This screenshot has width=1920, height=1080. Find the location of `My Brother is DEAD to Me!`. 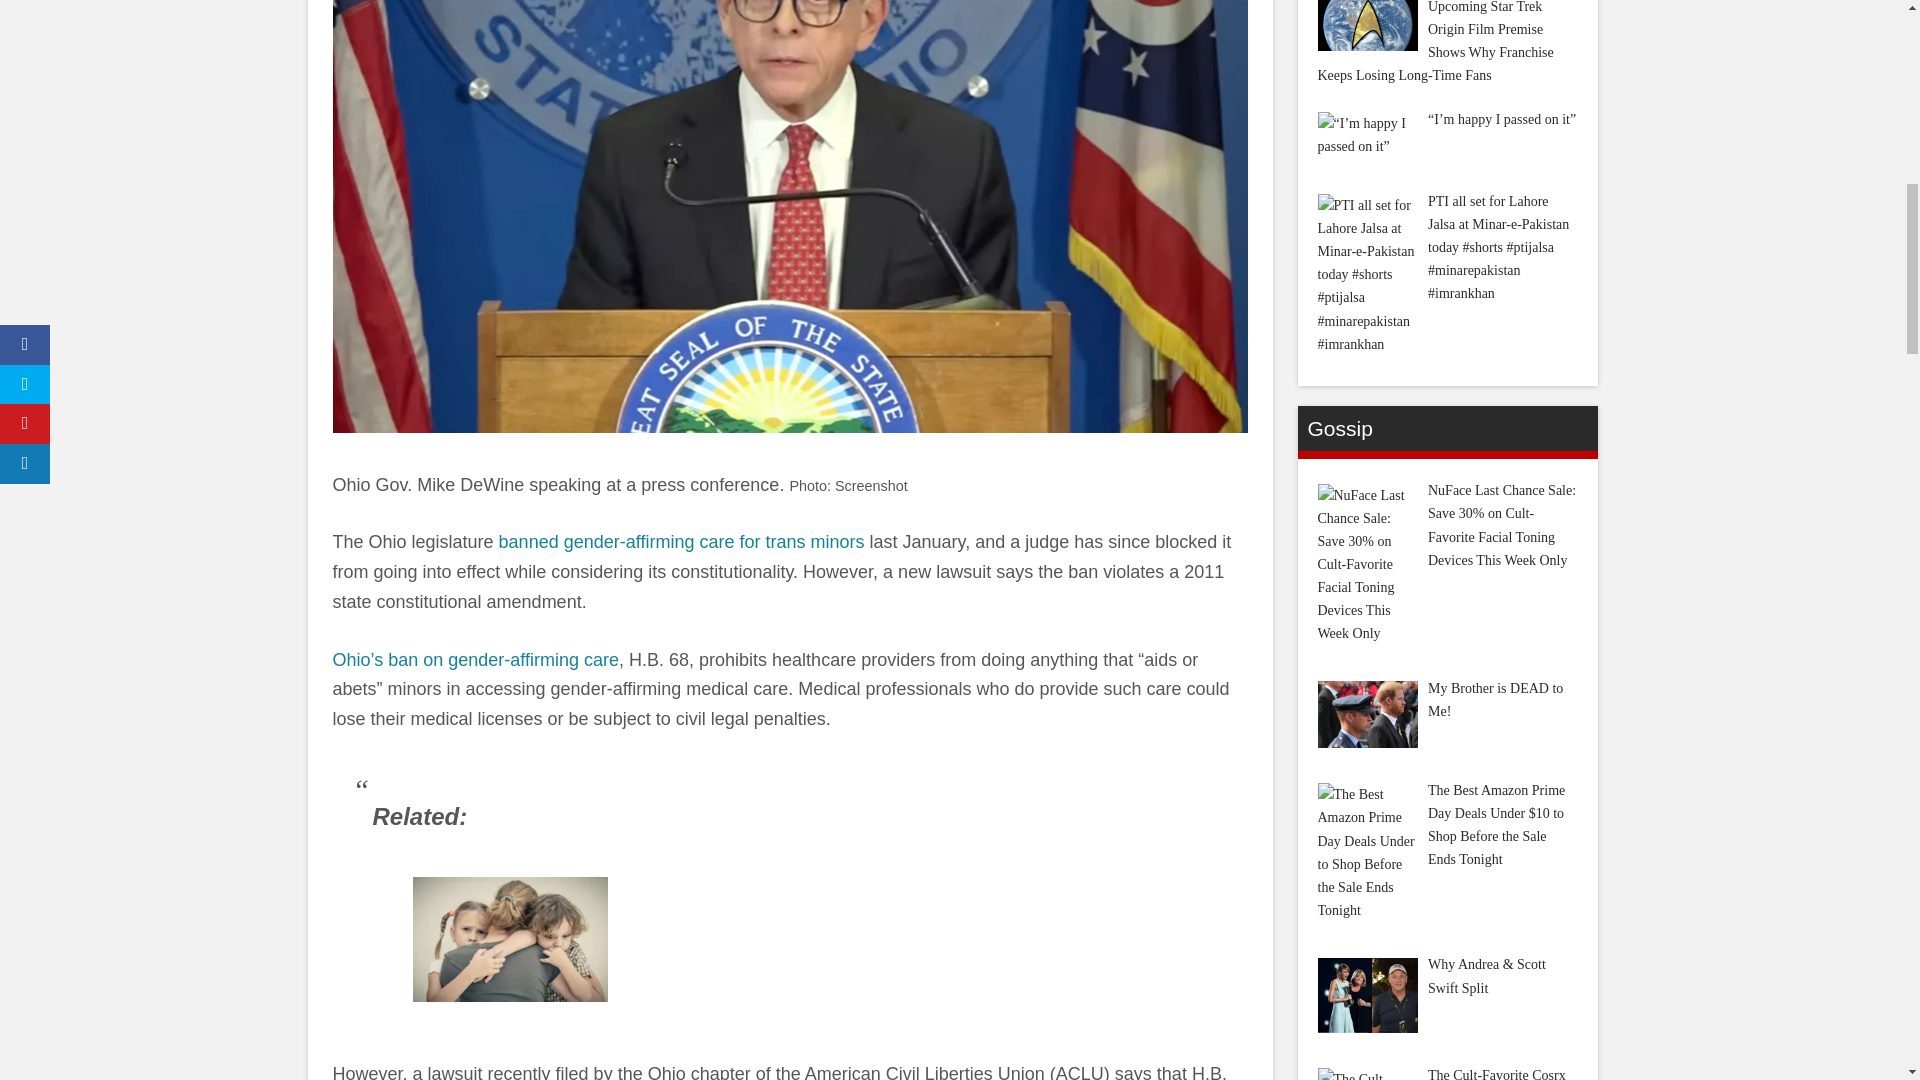

My Brother is DEAD to Me! is located at coordinates (1368, 714).